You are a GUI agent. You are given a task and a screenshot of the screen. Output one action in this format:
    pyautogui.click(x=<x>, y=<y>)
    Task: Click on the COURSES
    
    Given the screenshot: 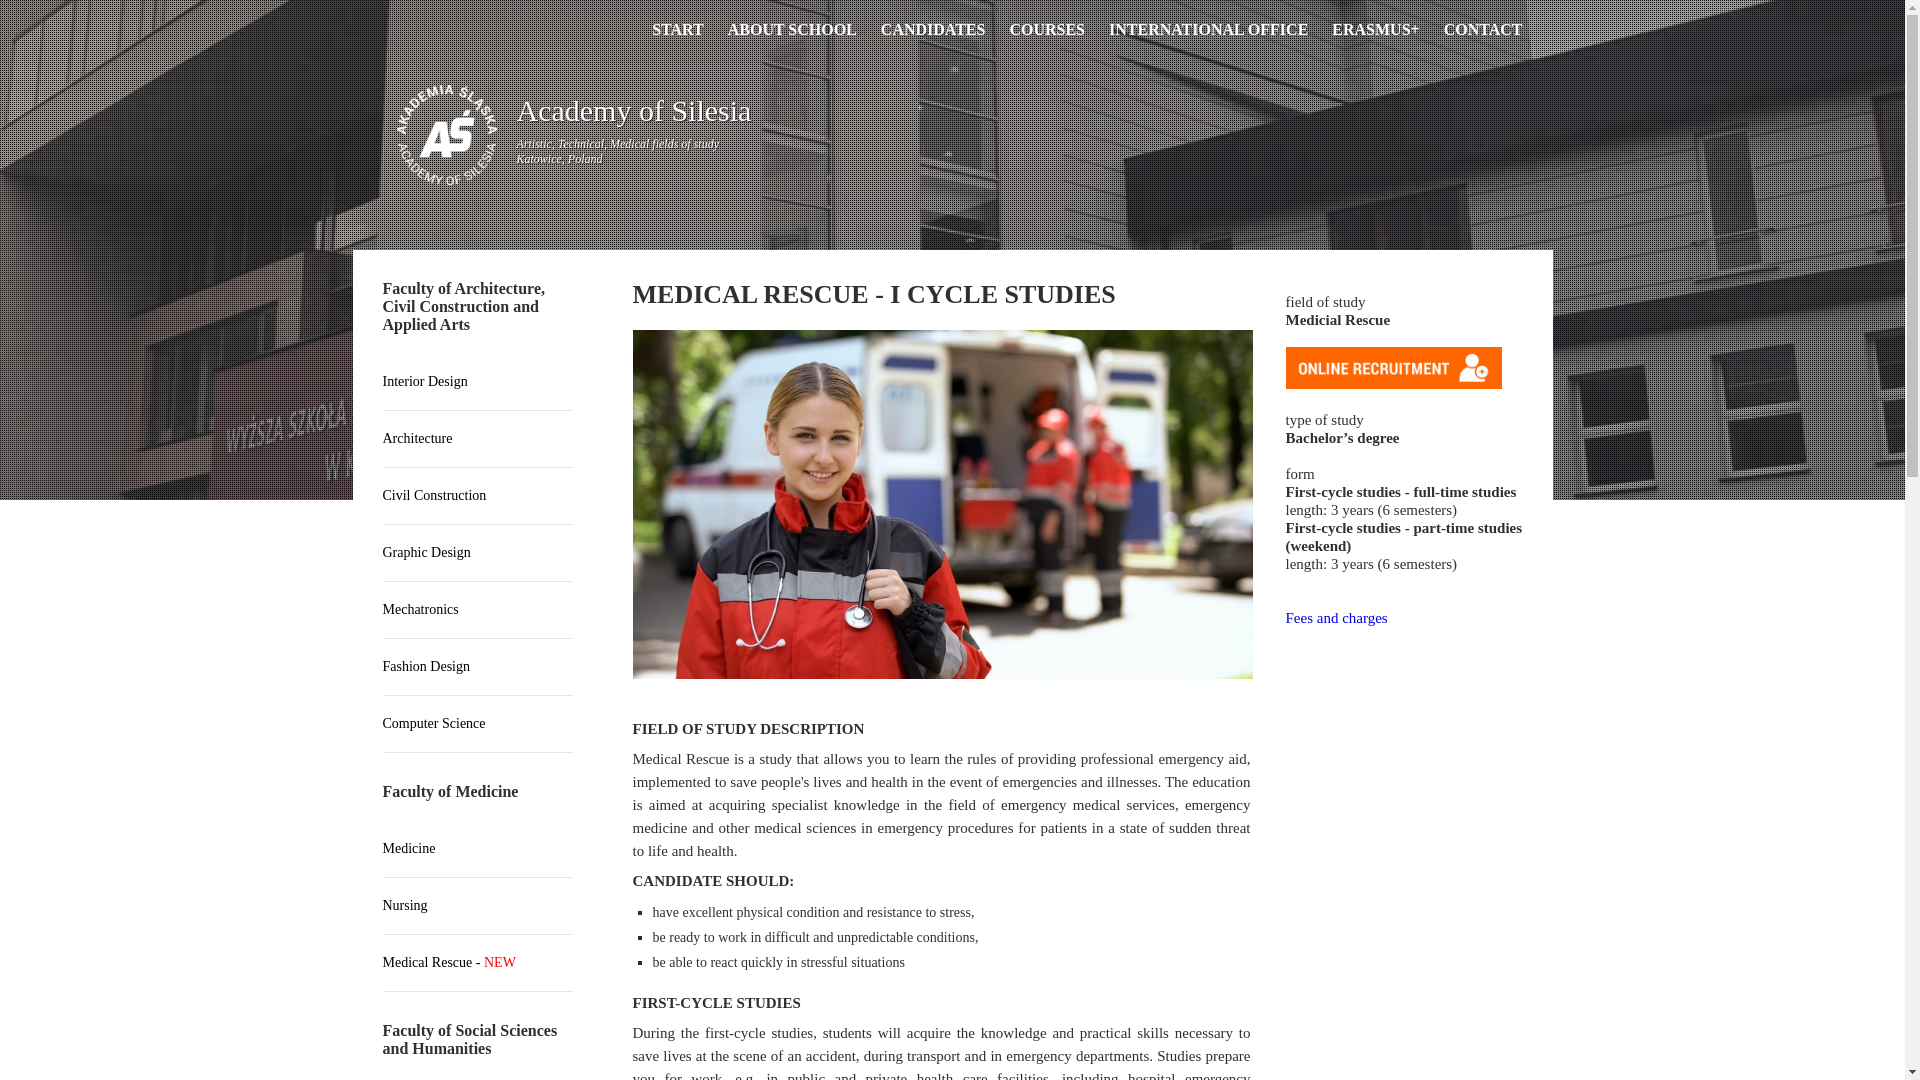 What is the action you would take?
    pyautogui.click(x=1046, y=28)
    